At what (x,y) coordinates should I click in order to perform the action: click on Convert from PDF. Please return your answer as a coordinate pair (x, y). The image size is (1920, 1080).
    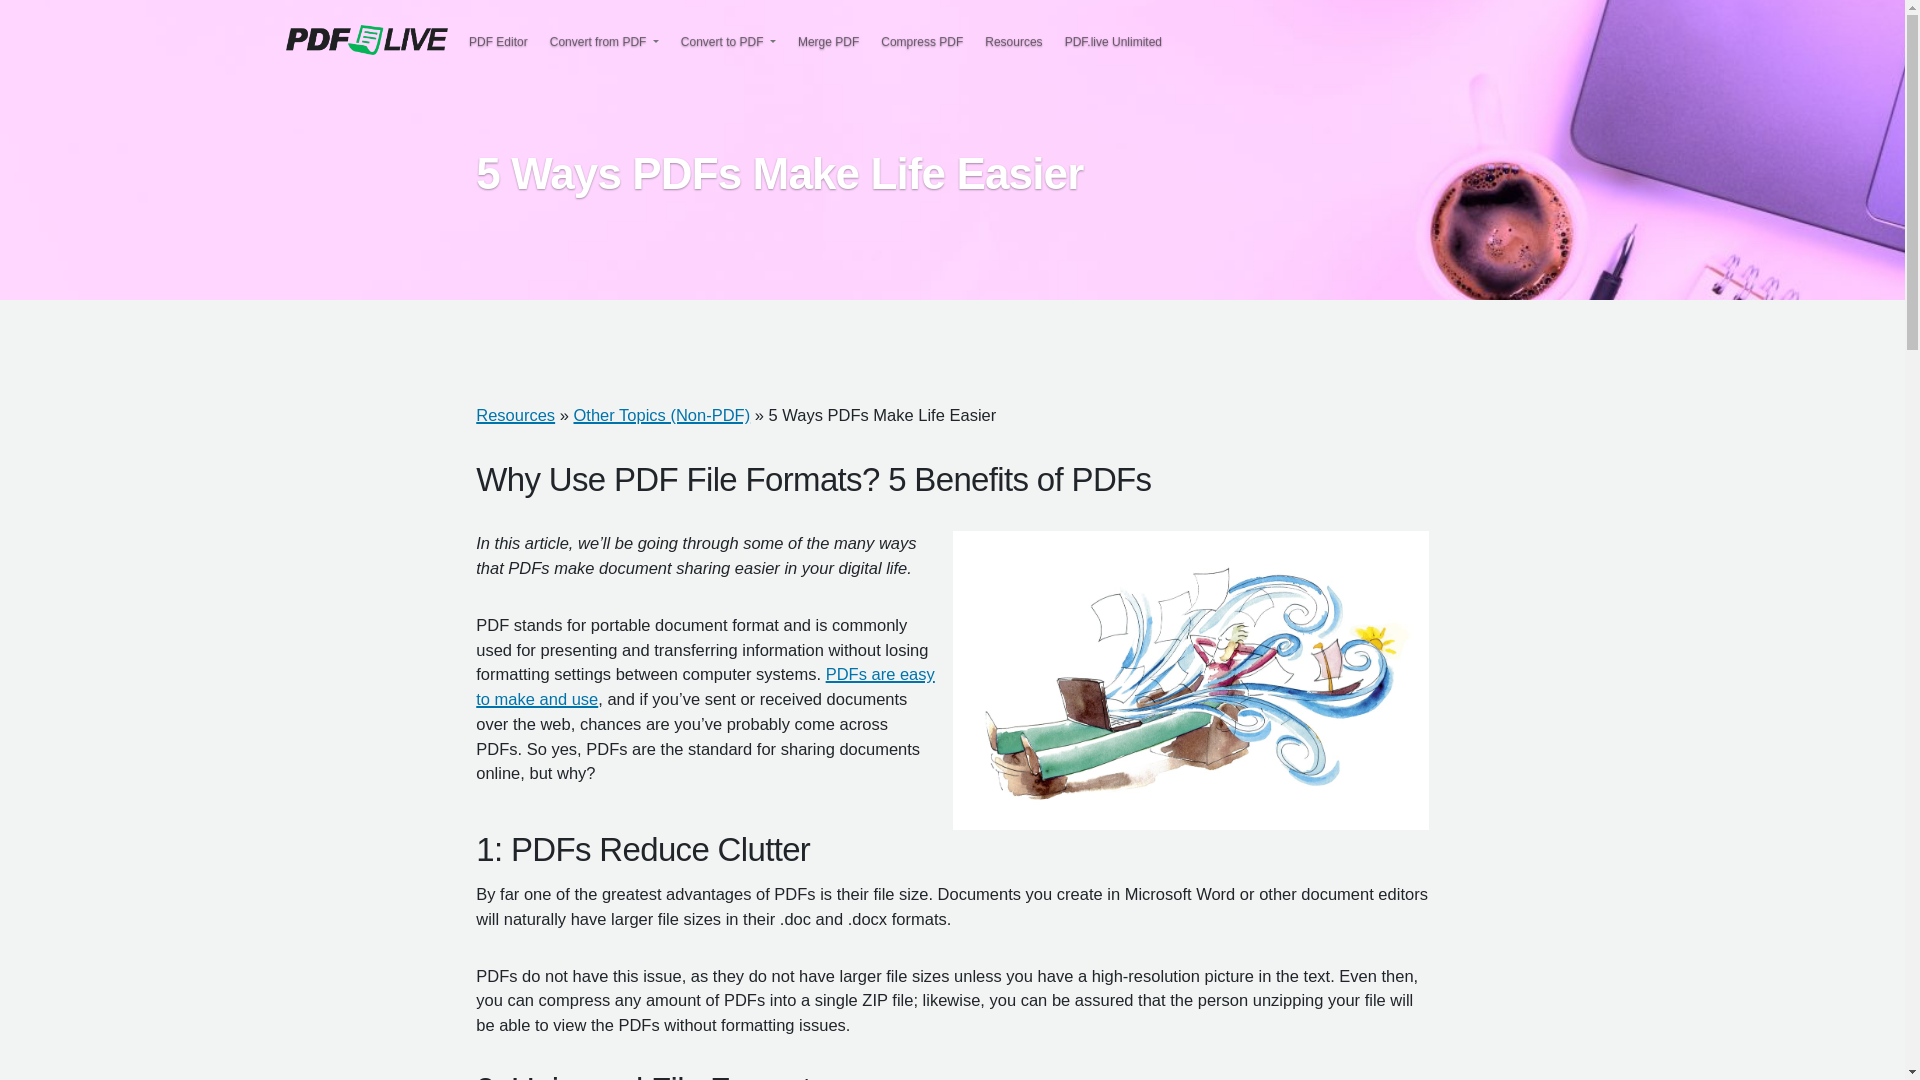
    Looking at the image, I should click on (598, 42).